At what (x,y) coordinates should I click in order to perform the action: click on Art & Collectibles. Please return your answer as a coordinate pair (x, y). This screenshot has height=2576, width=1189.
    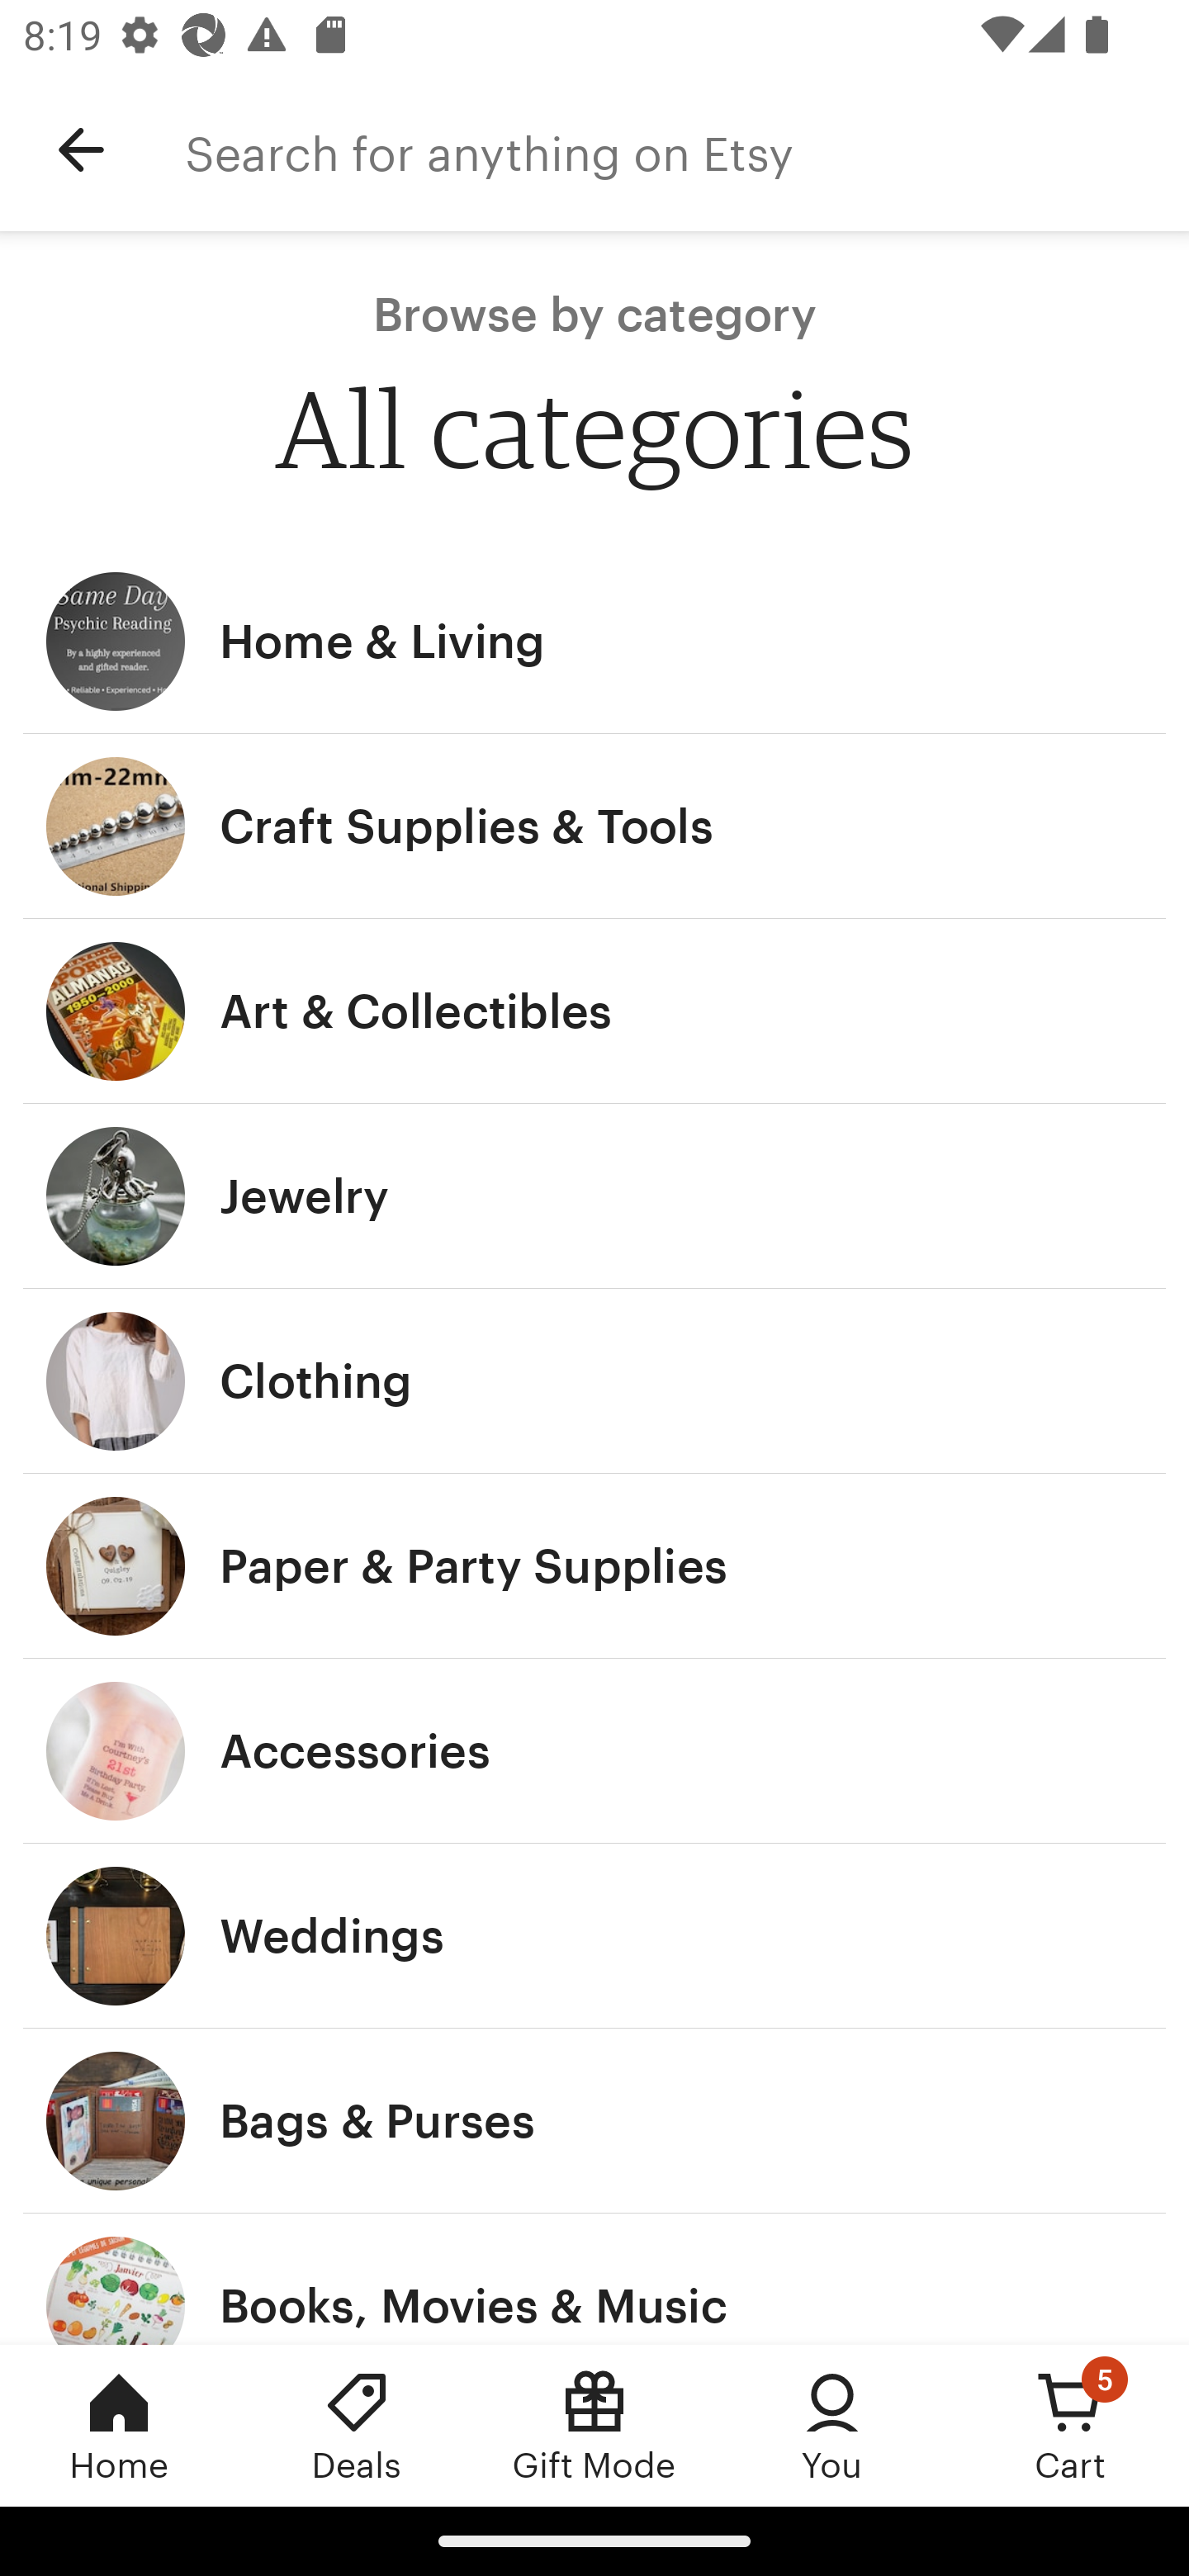
    Looking at the image, I should click on (594, 1012).